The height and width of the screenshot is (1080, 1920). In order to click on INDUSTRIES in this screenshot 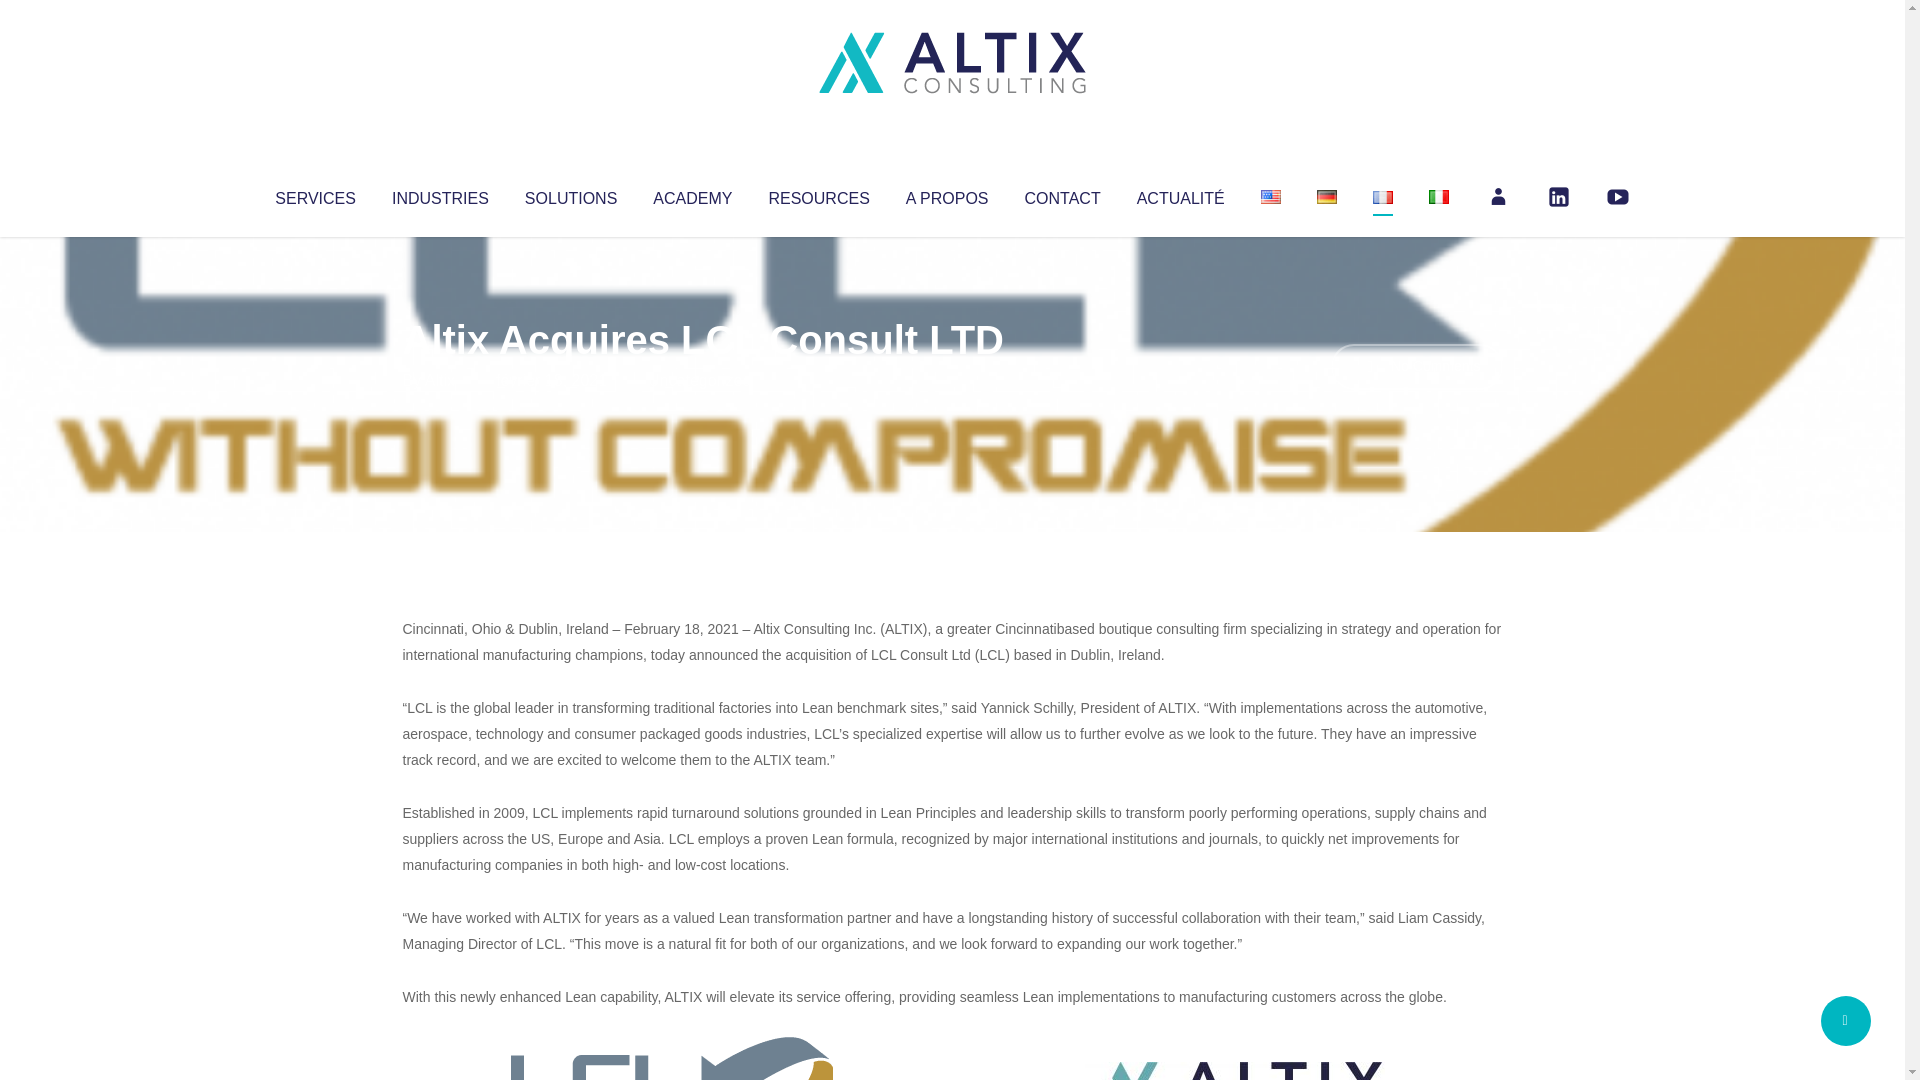, I will do `click(440, 194)`.